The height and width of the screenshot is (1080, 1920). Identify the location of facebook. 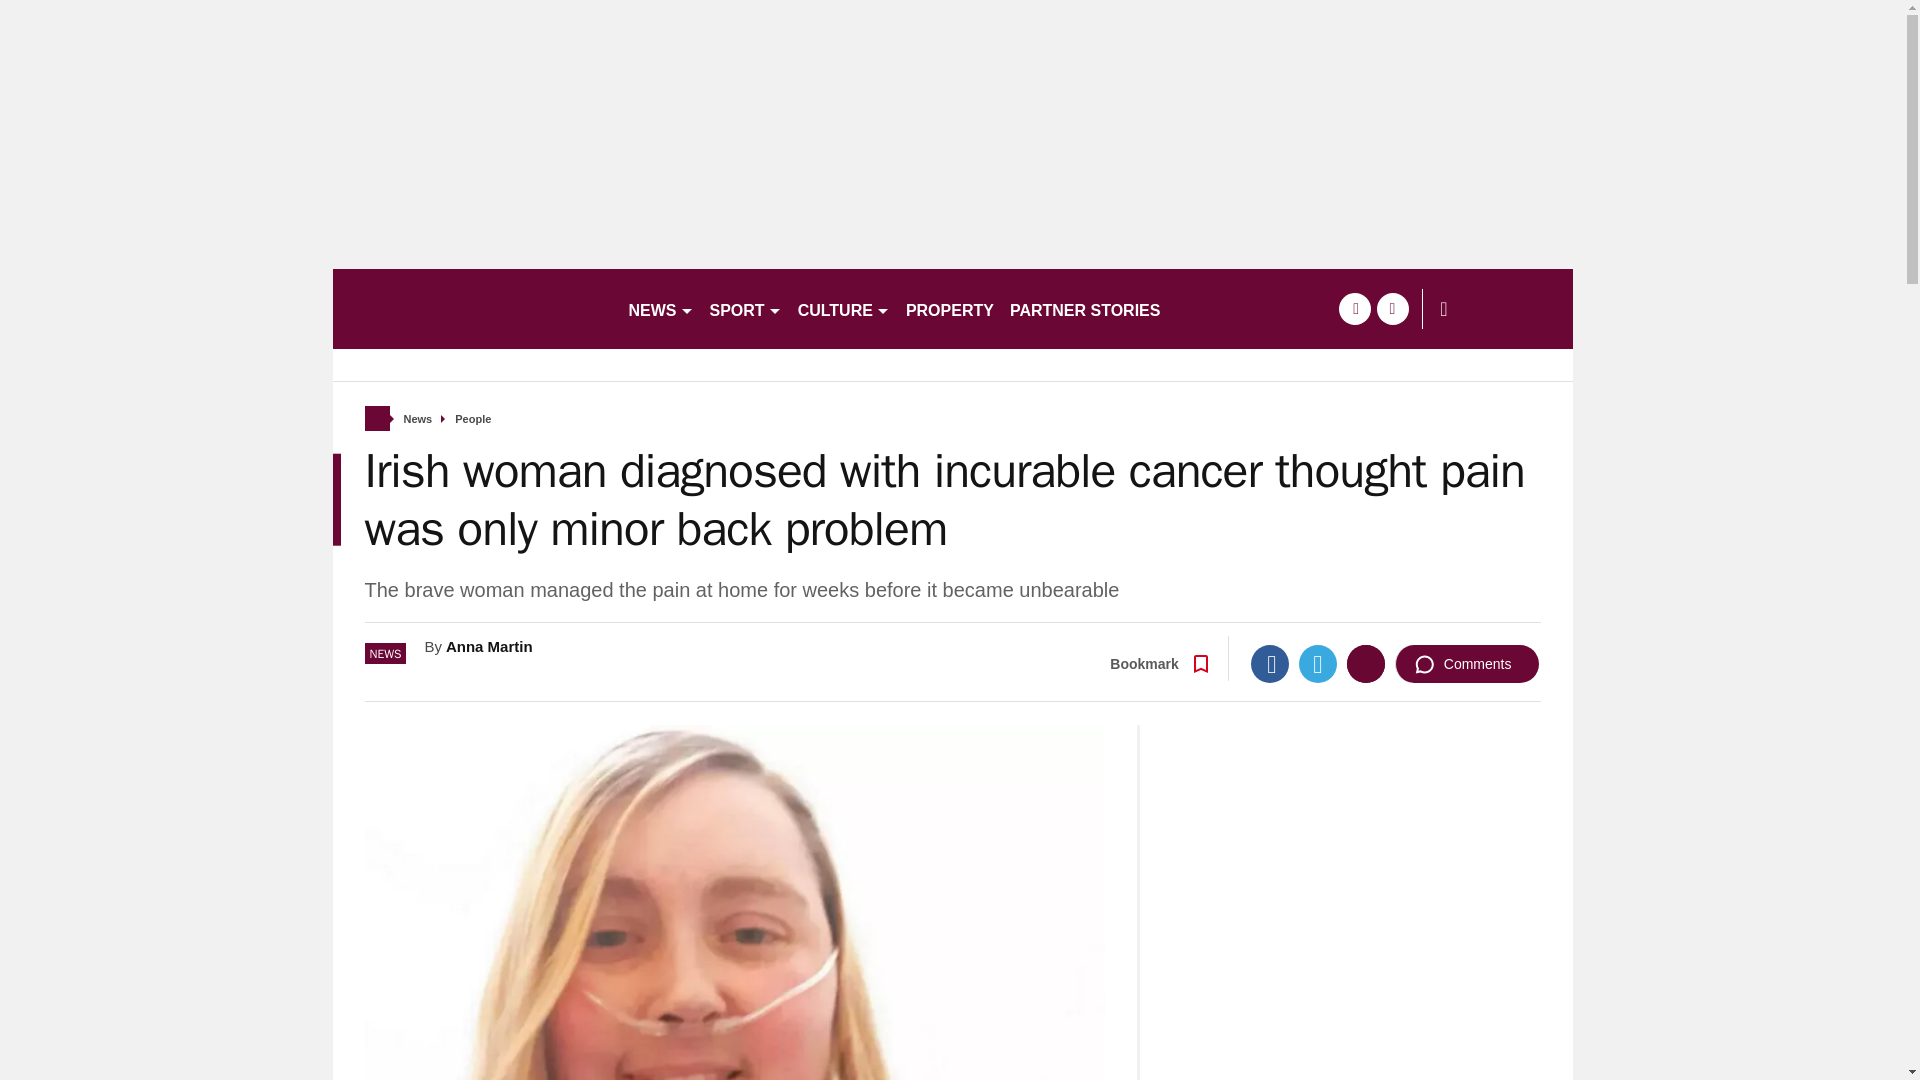
(1354, 308).